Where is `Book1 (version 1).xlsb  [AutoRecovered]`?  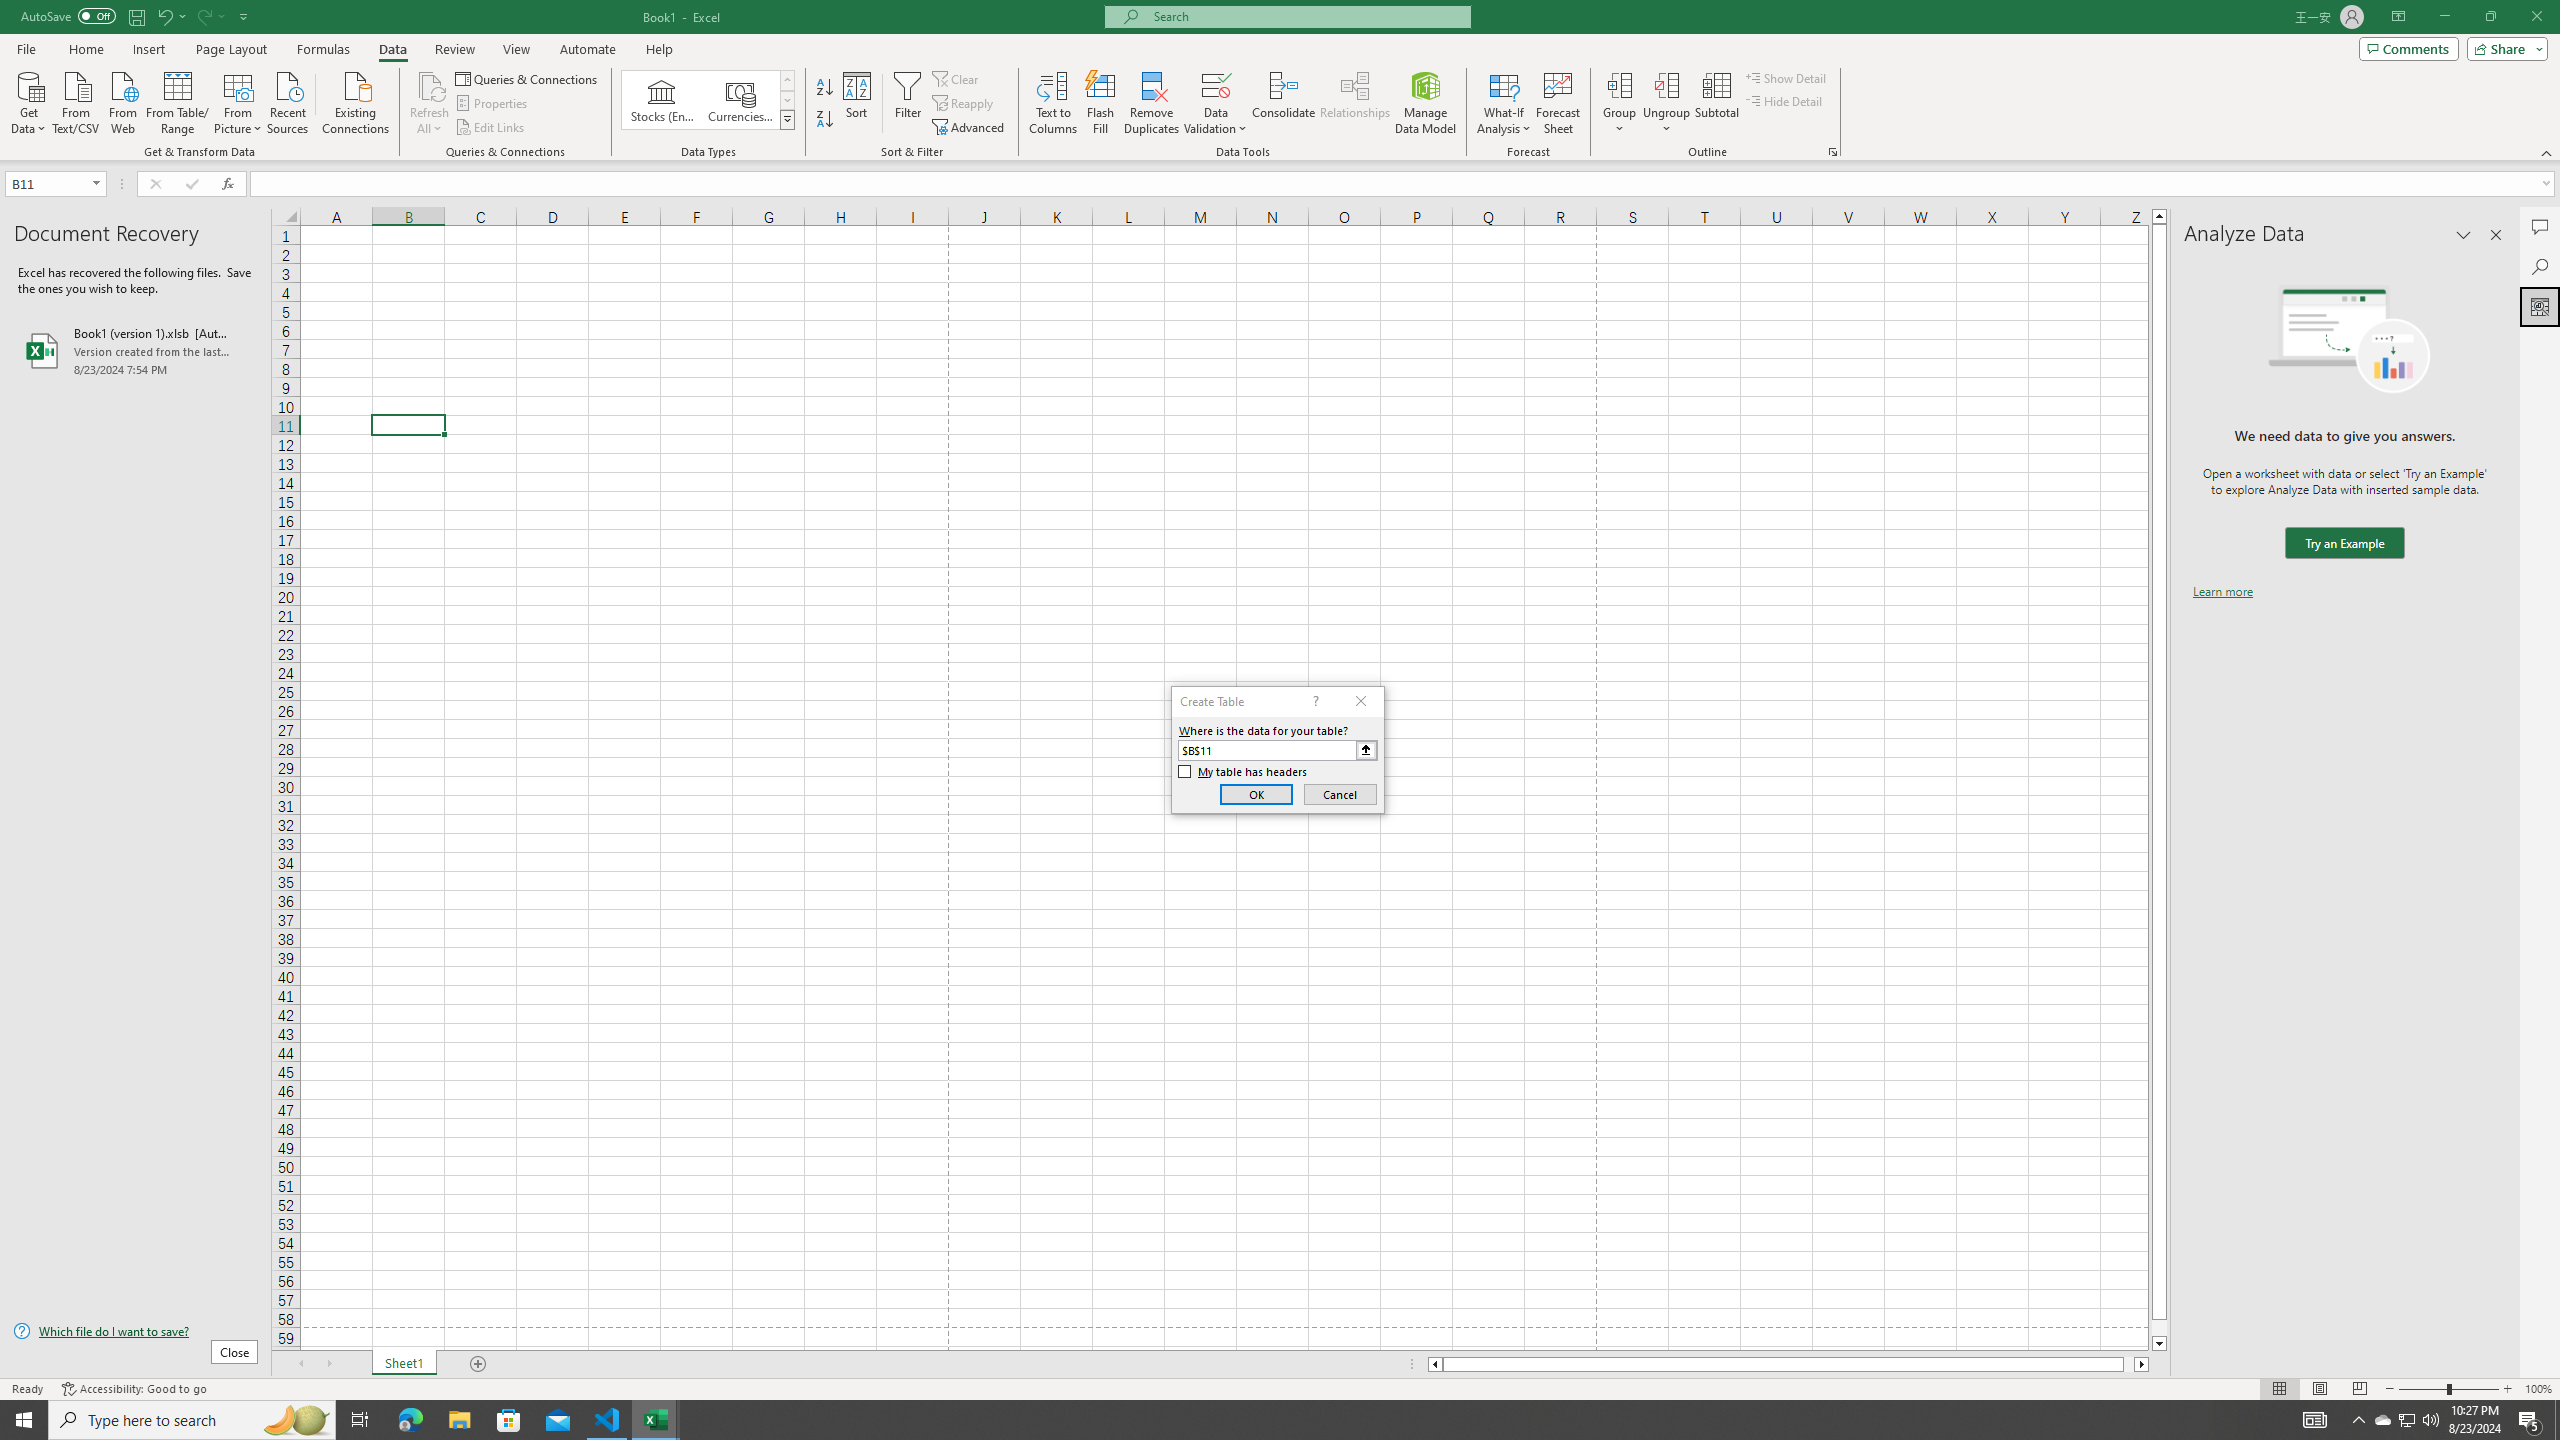
Book1 (version 1).xlsb  [AutoRecovered] is located at coordinates (135, 350).